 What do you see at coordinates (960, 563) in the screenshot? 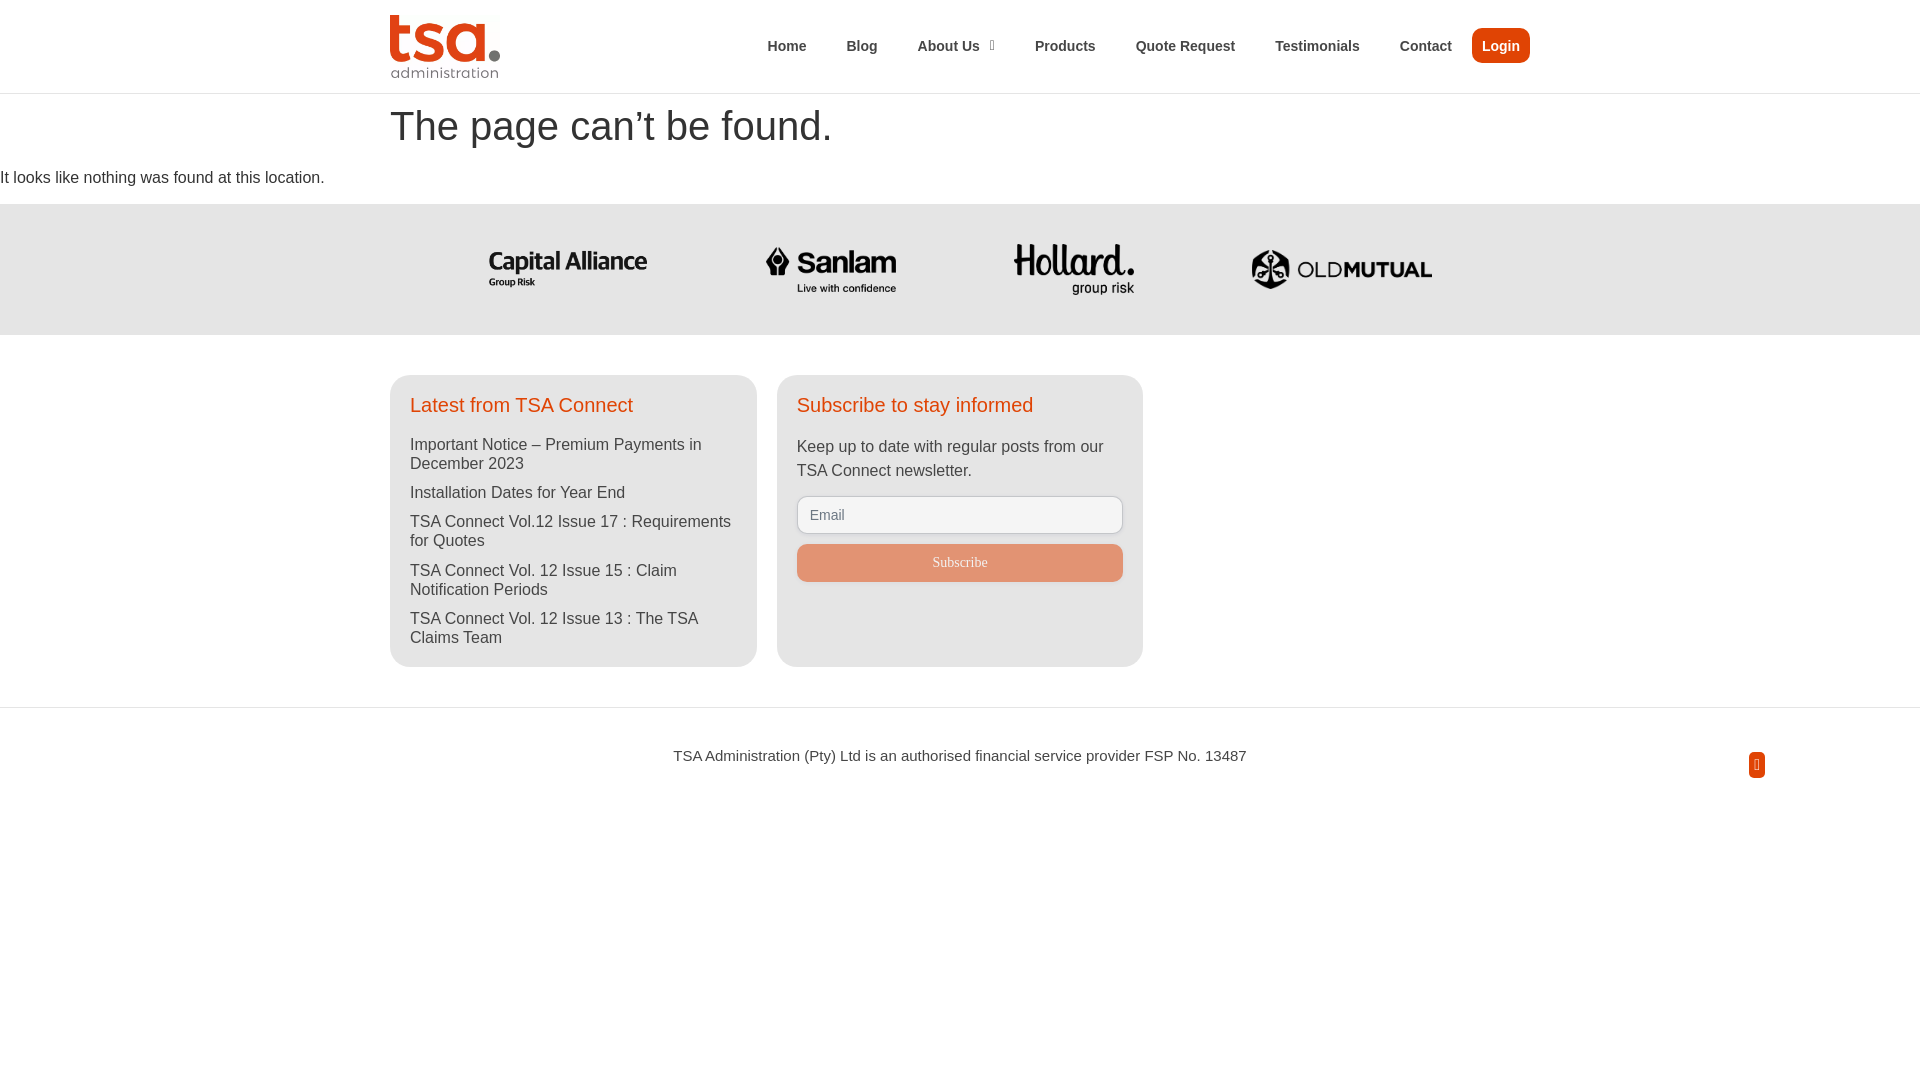
I see `Subscribe` at bounding box center [960, 563].